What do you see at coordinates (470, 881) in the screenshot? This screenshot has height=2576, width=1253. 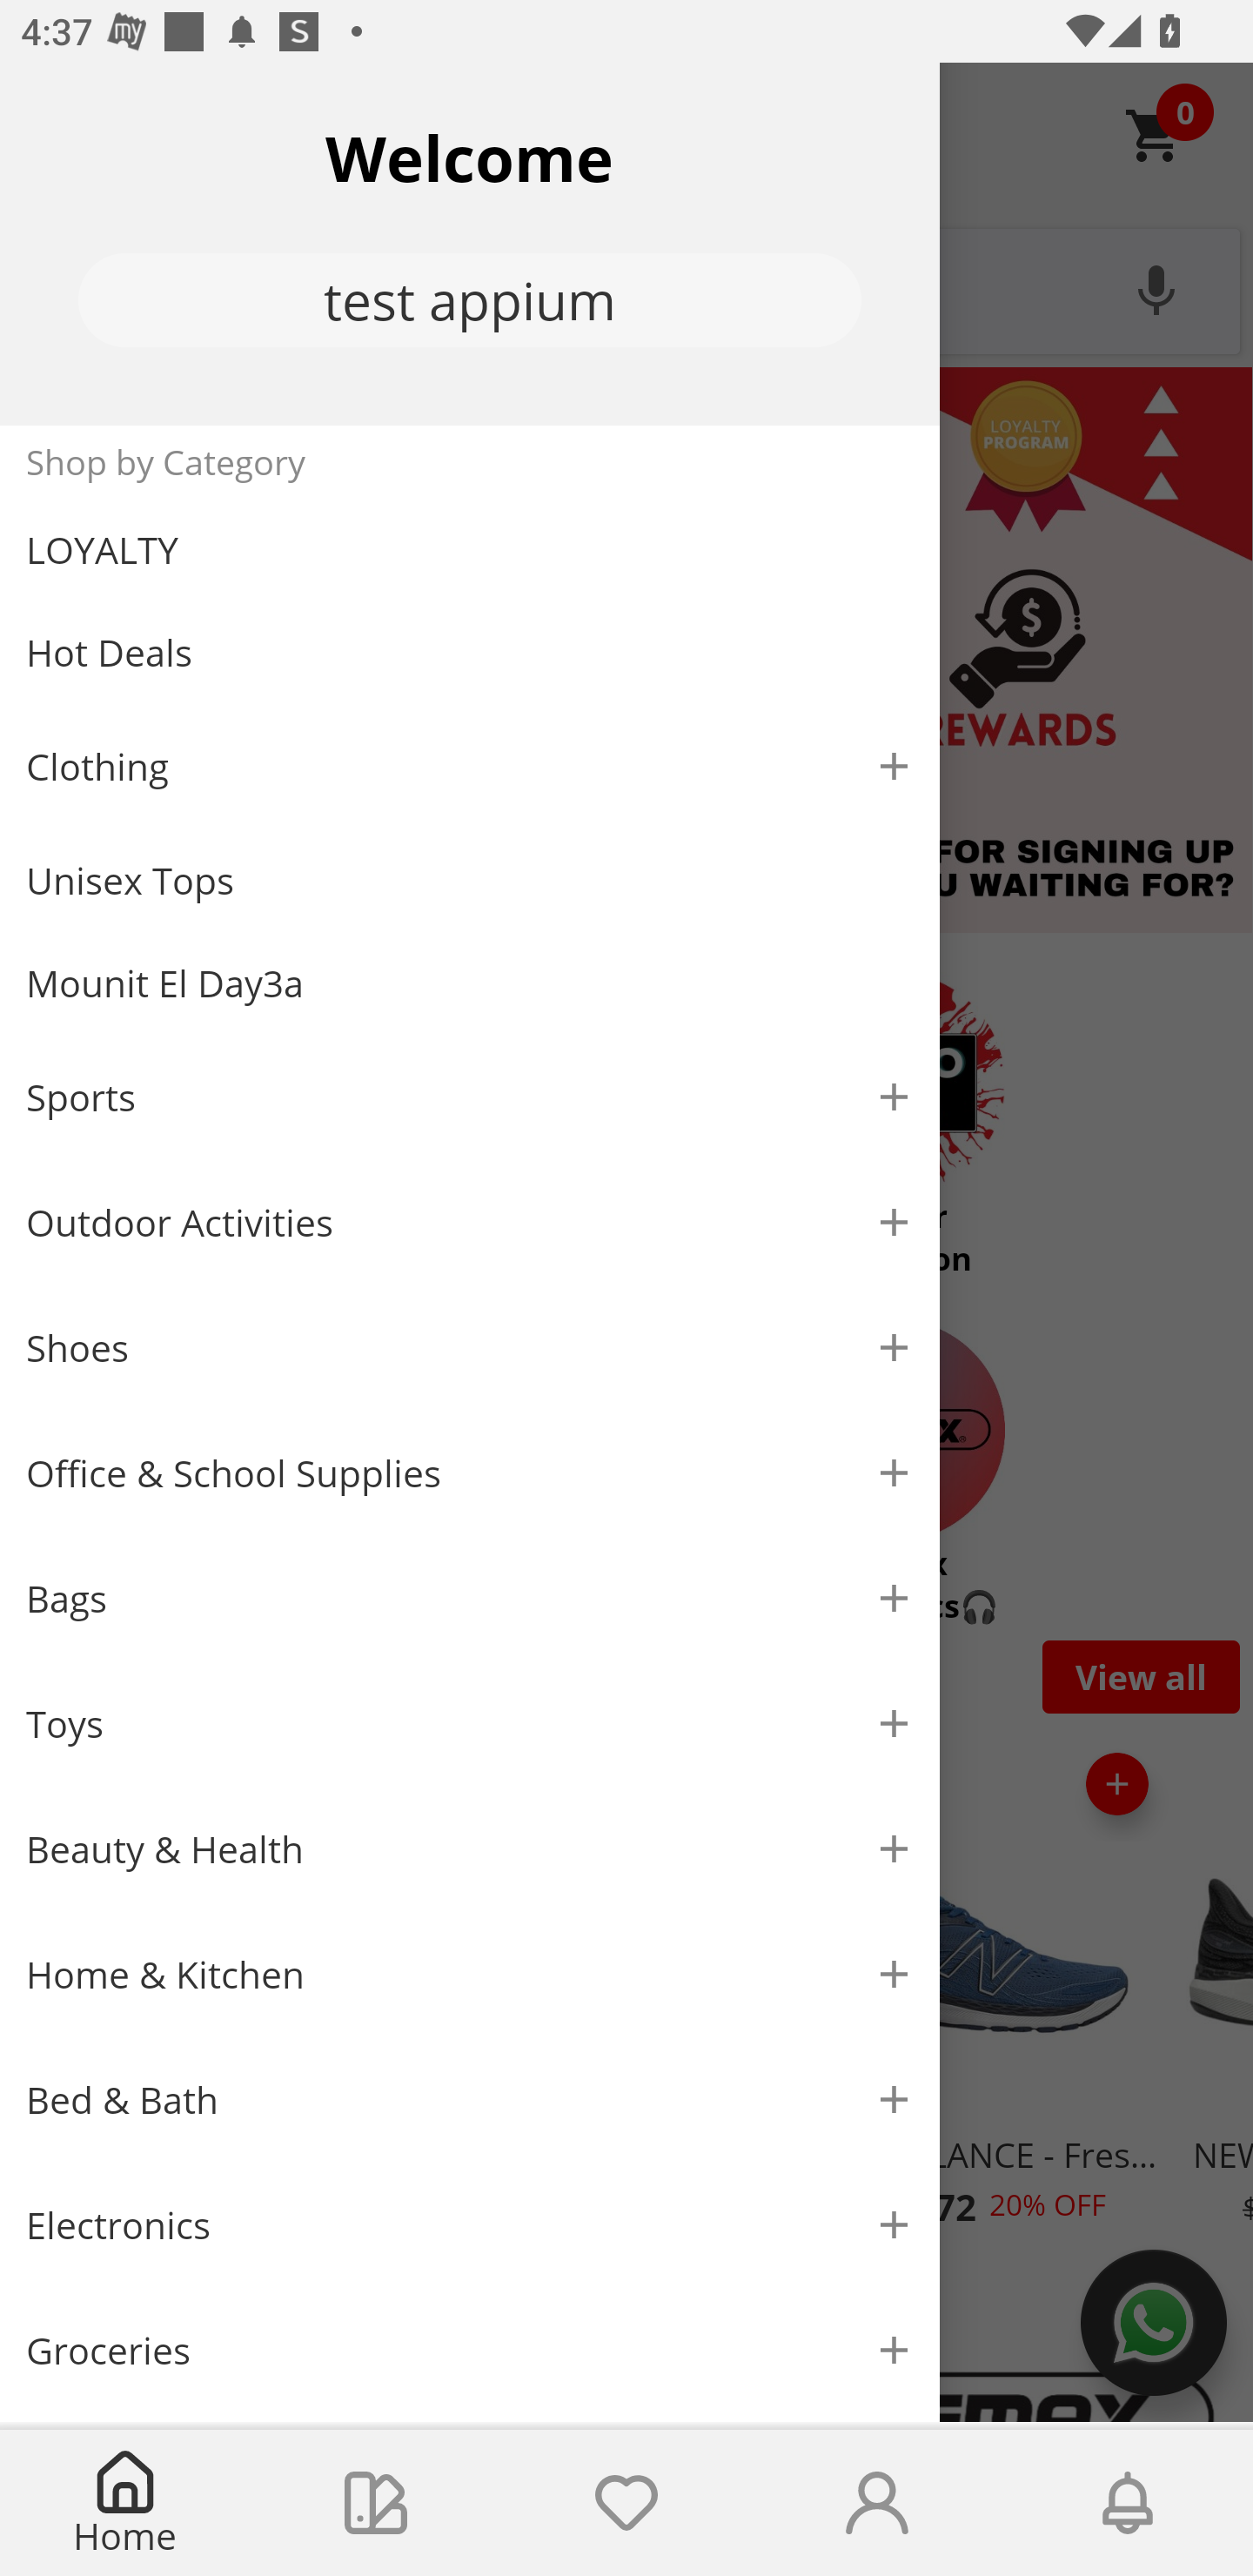 I see `Unisex Tops` at bounding box center [470, 881].